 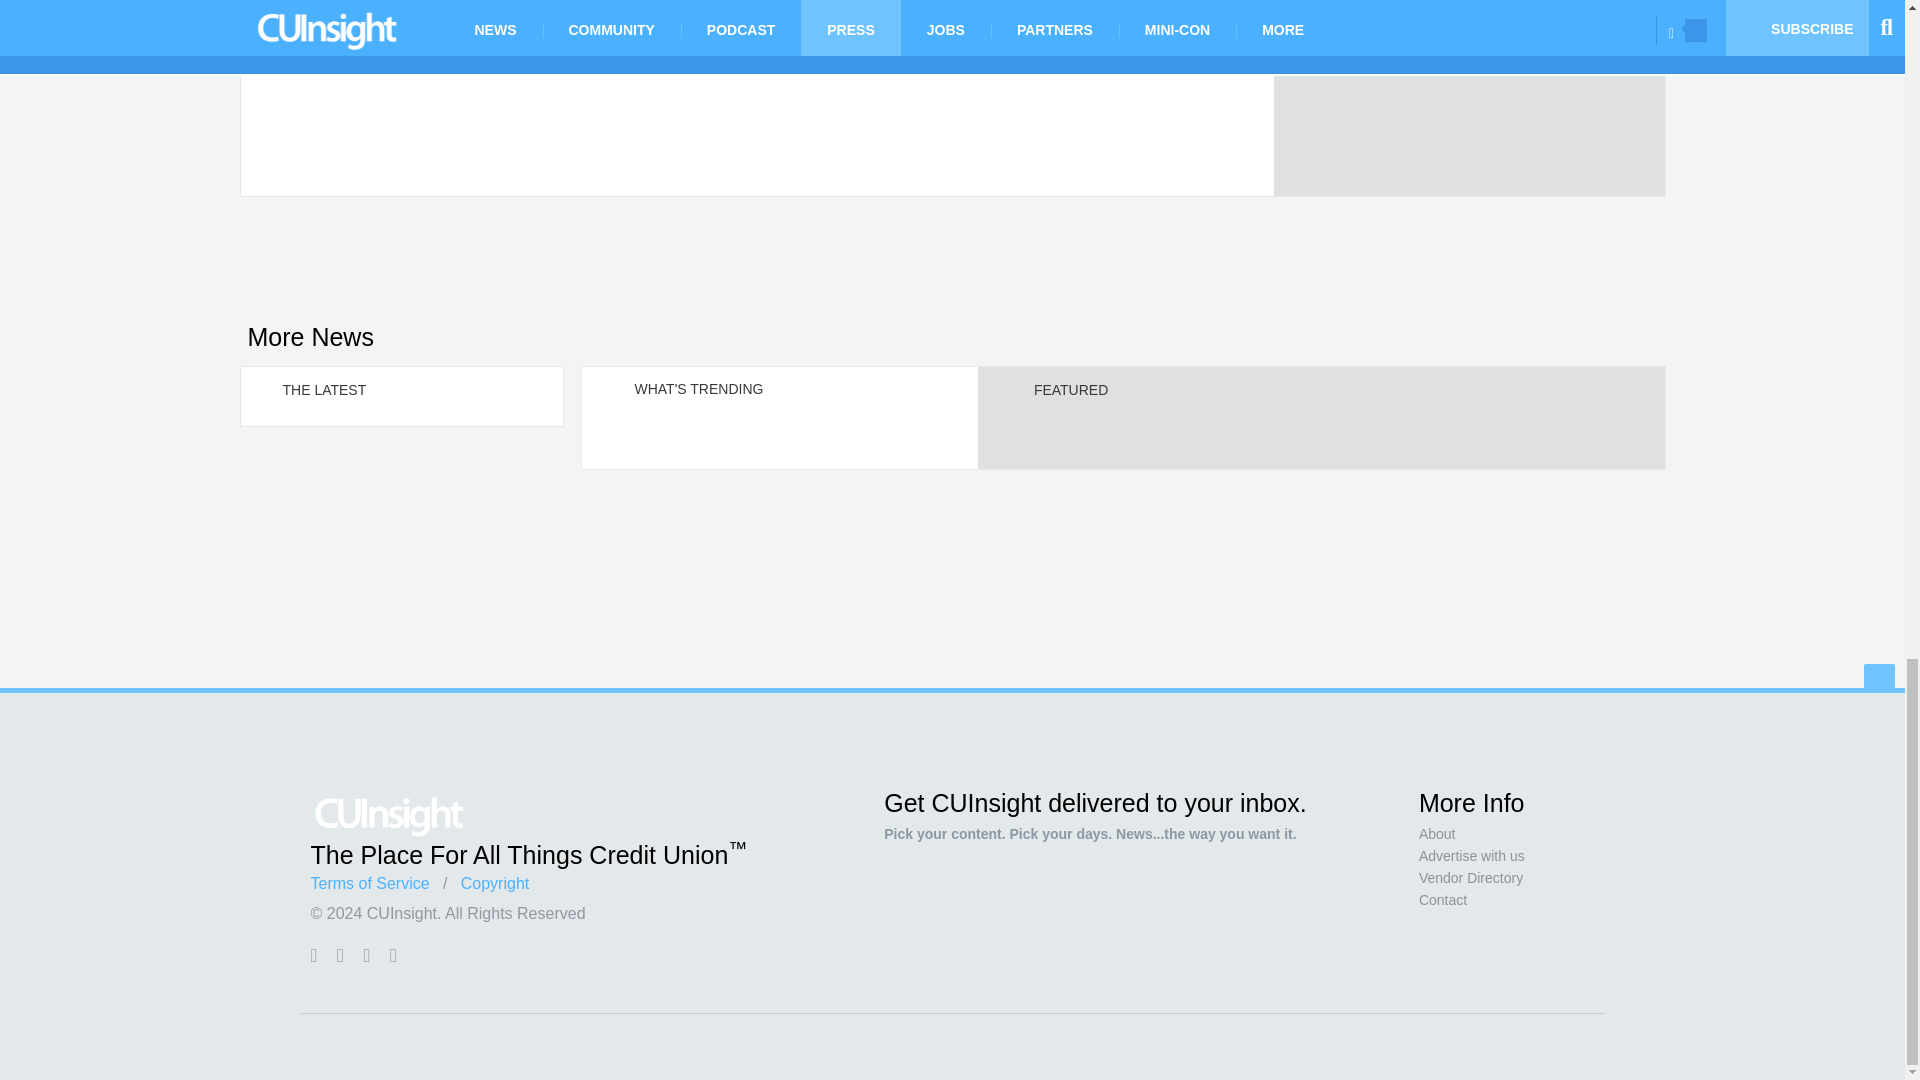 What do you see at coordinates (340, 955) in the screenshot?
I see `twitter` at bounding box center [340, 955].